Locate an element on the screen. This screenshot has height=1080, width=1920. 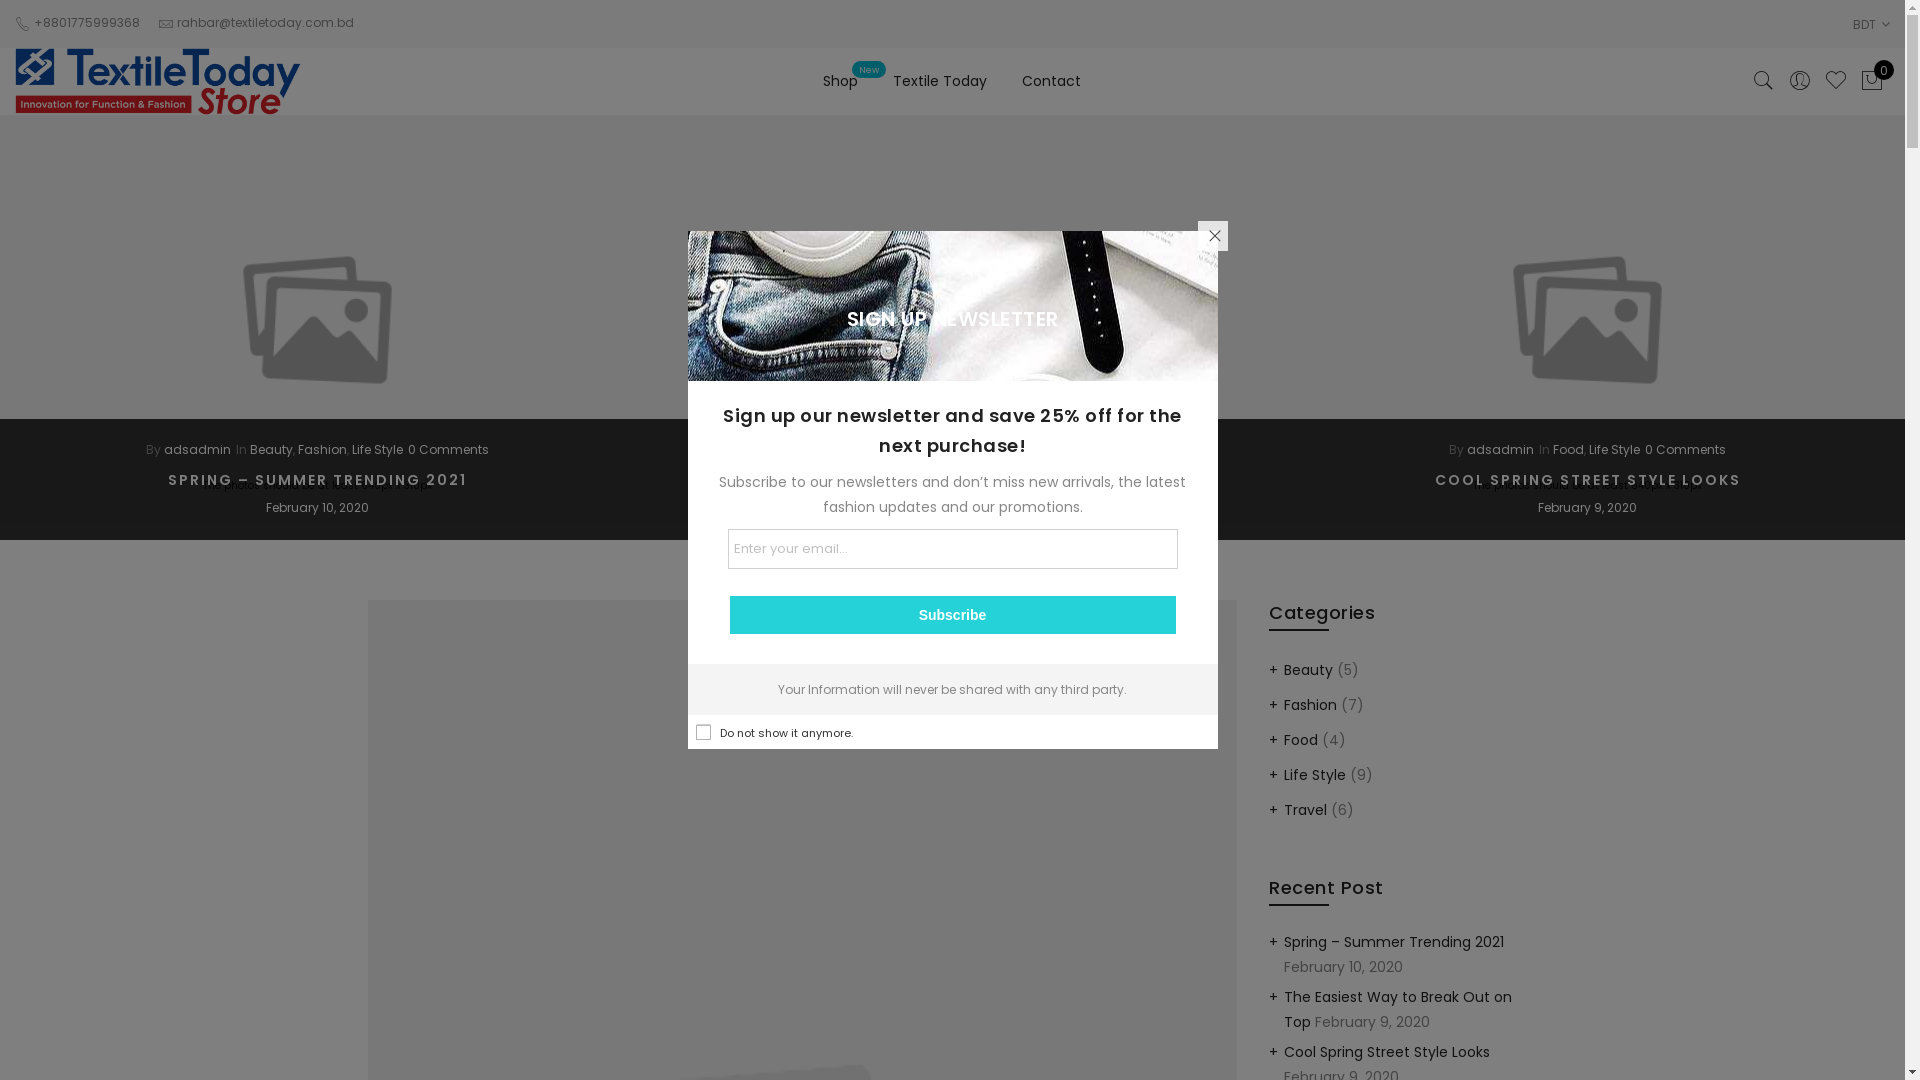
COOL SPRING STREET STYLE LOOKS is located at coordinates (1587, 481).